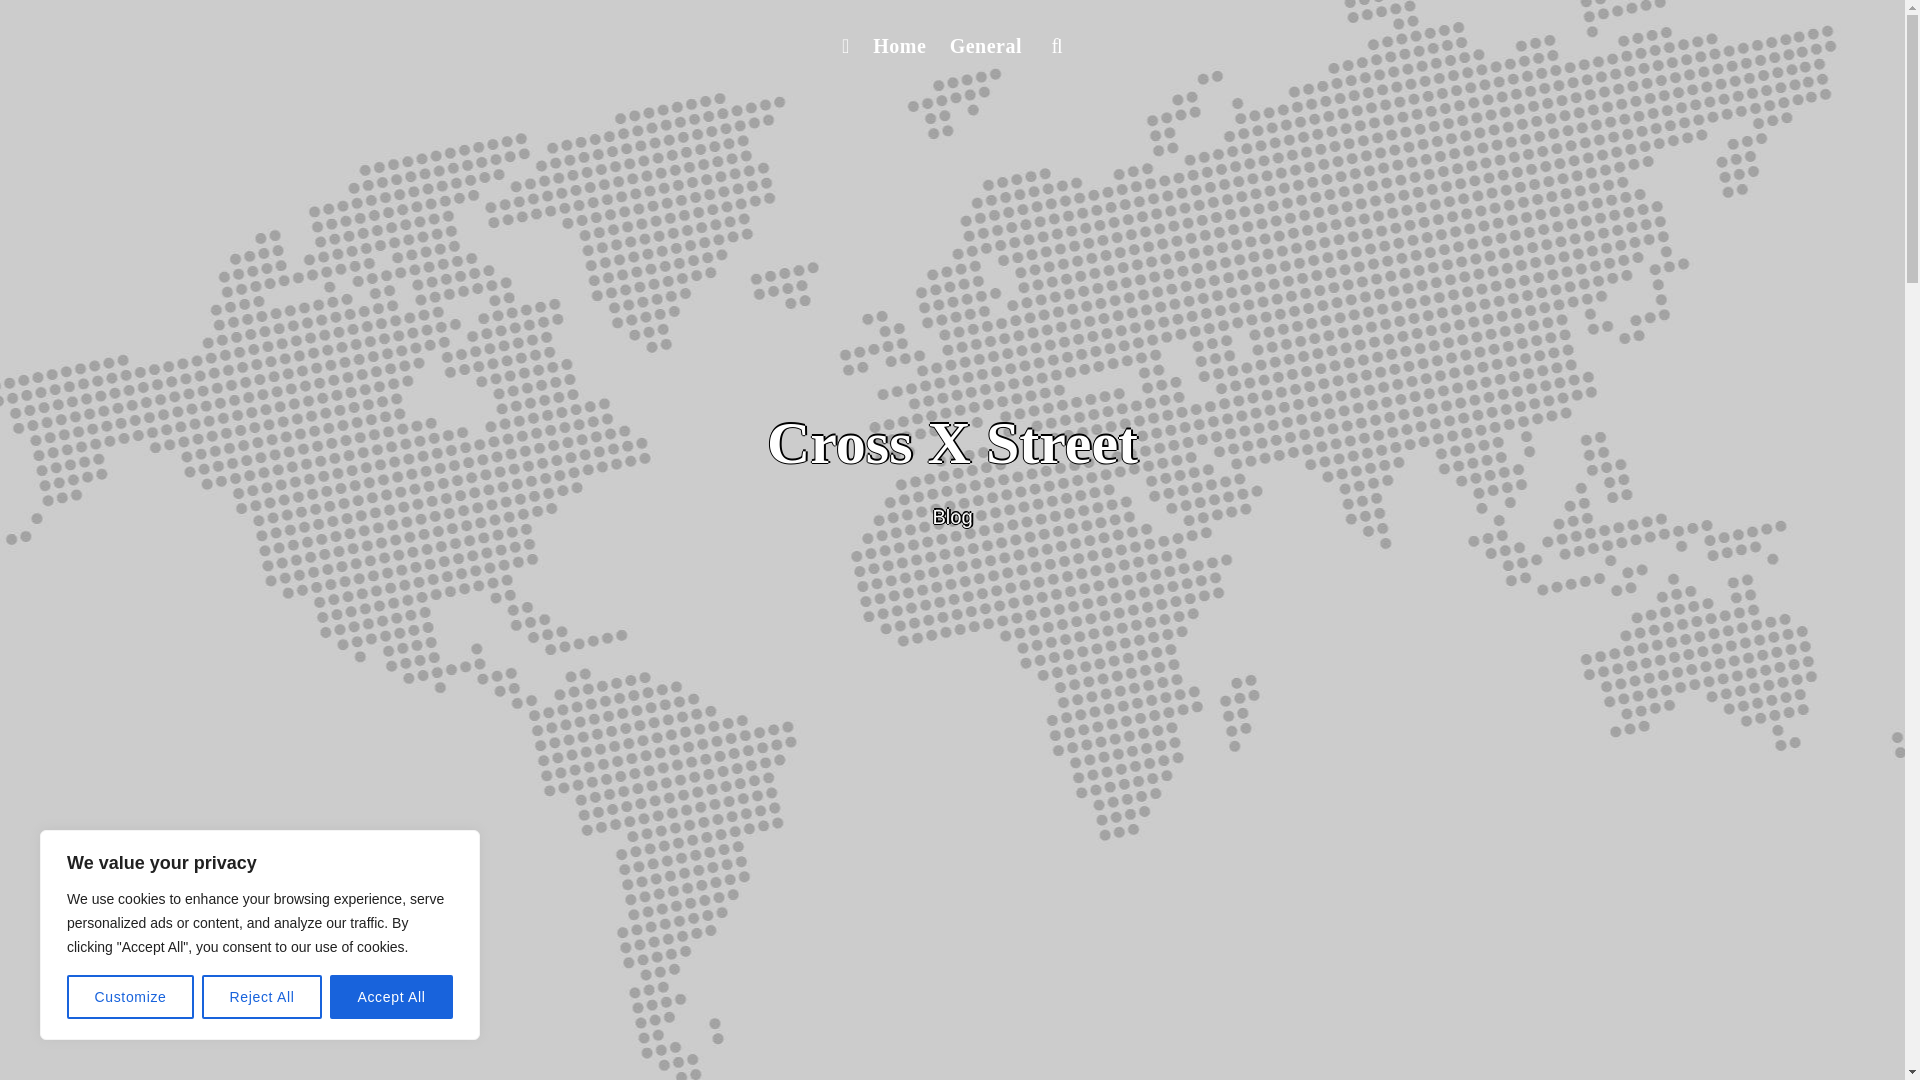 This screenshot has width=1920, height=1080. What do you see at coordinates (392, 997) in the screenshot?
I see `Accept All` at bounding box center [392, 997].